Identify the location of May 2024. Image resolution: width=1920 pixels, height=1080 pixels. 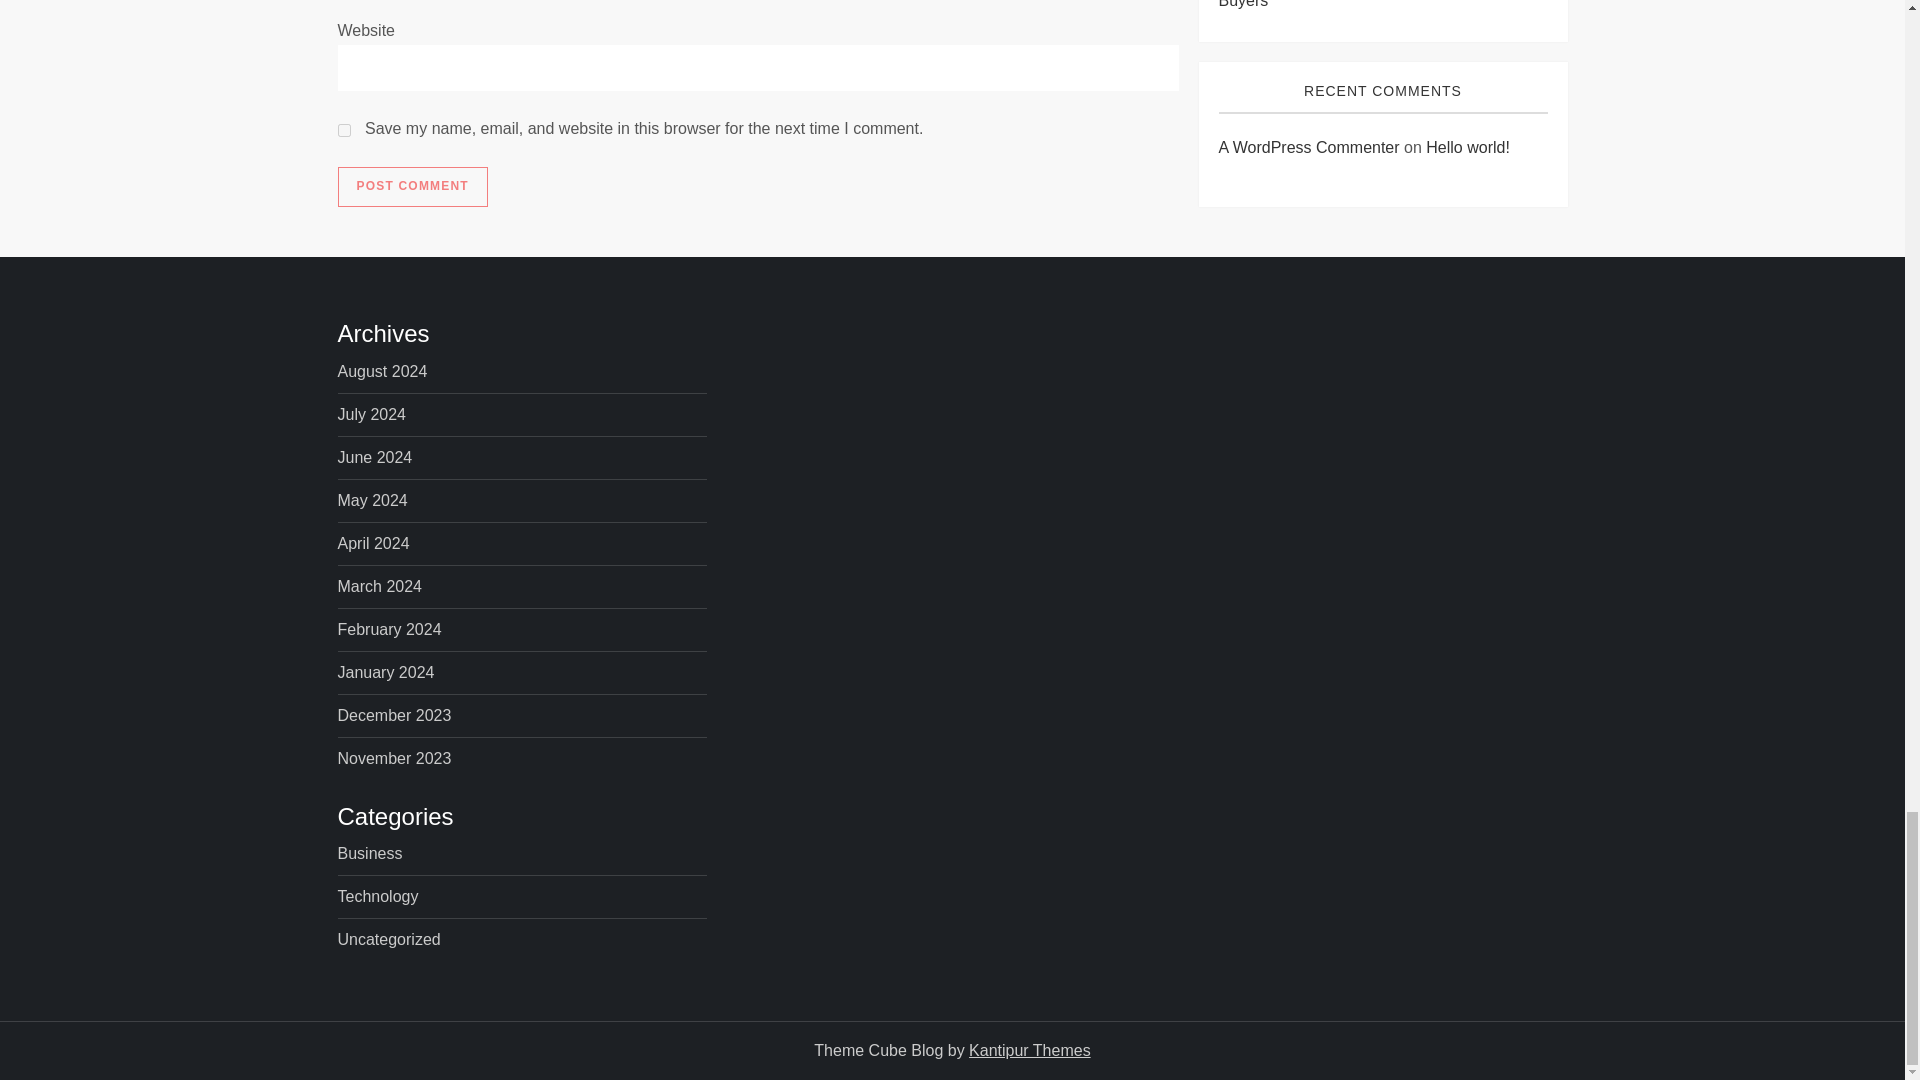
(372, 501).